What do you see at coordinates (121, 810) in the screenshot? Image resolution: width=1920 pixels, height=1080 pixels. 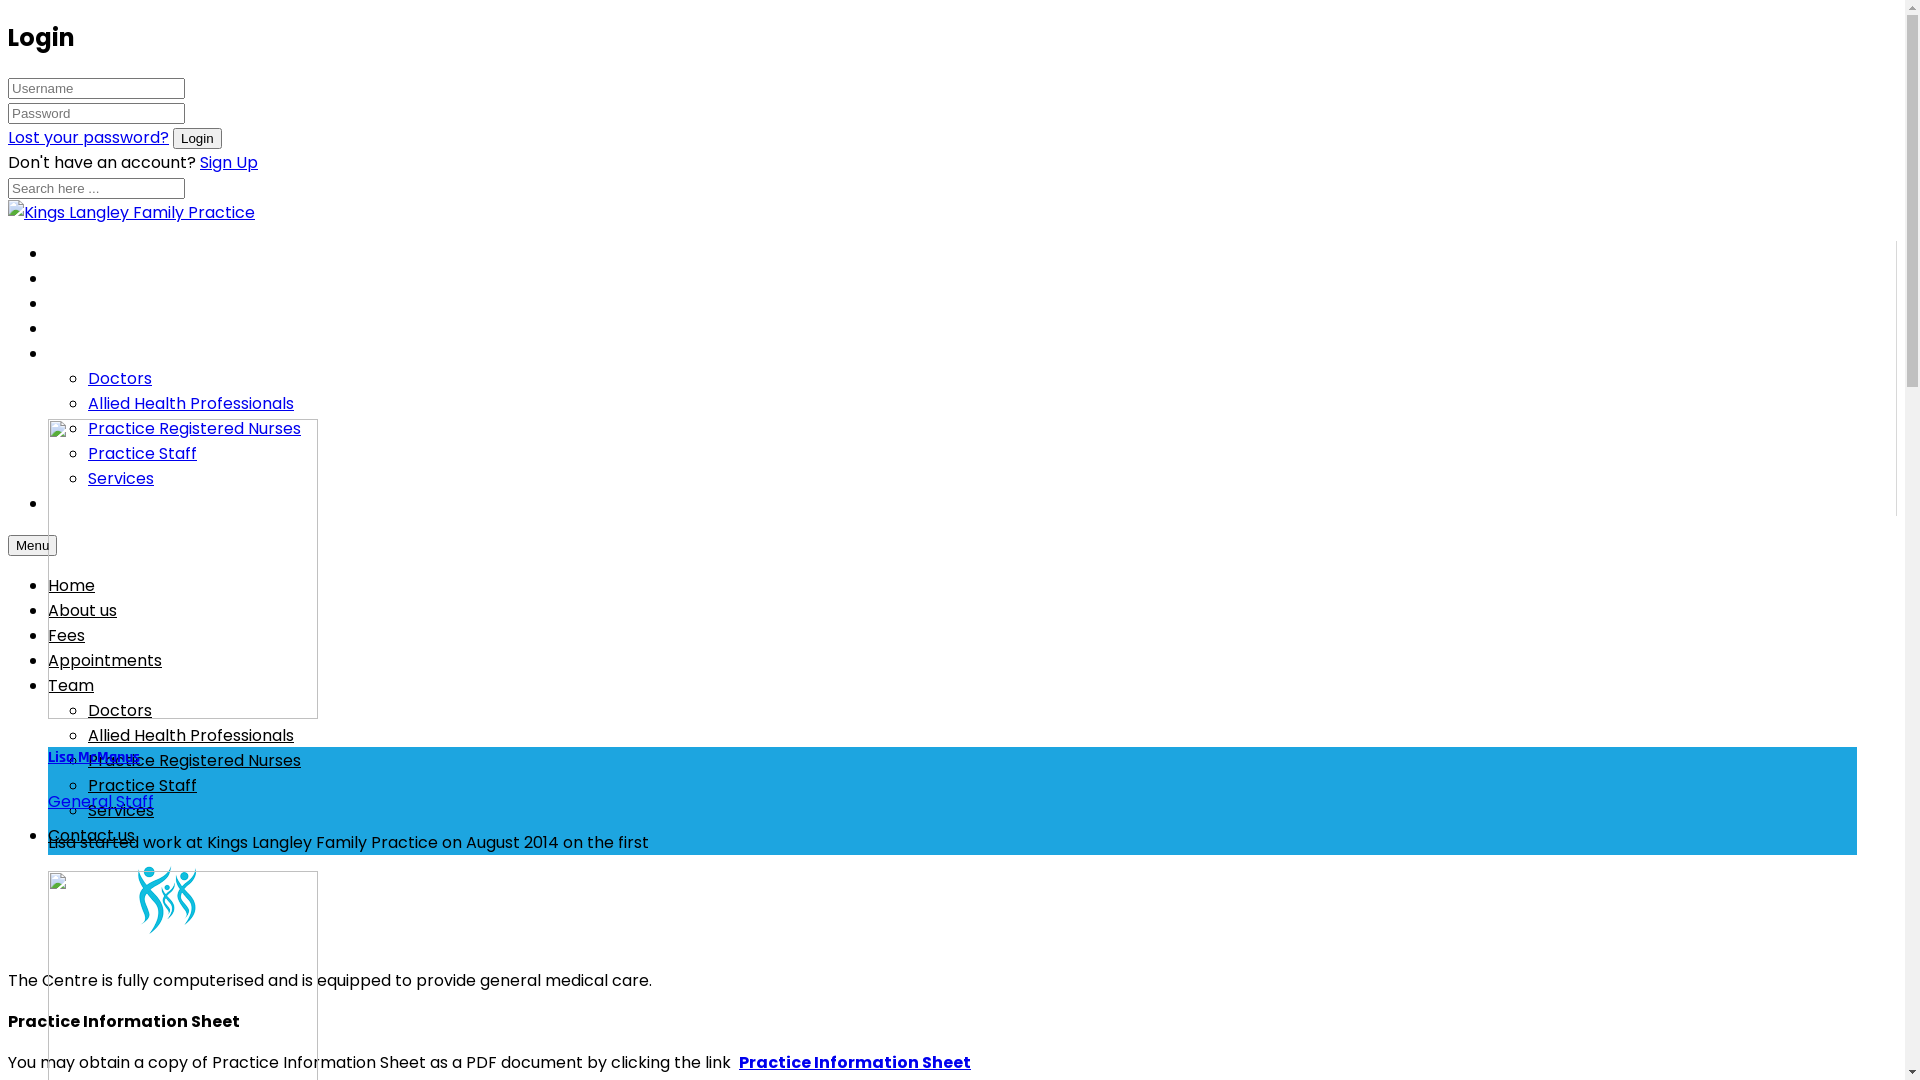 I see `Services` at bounding box center [121, 810].